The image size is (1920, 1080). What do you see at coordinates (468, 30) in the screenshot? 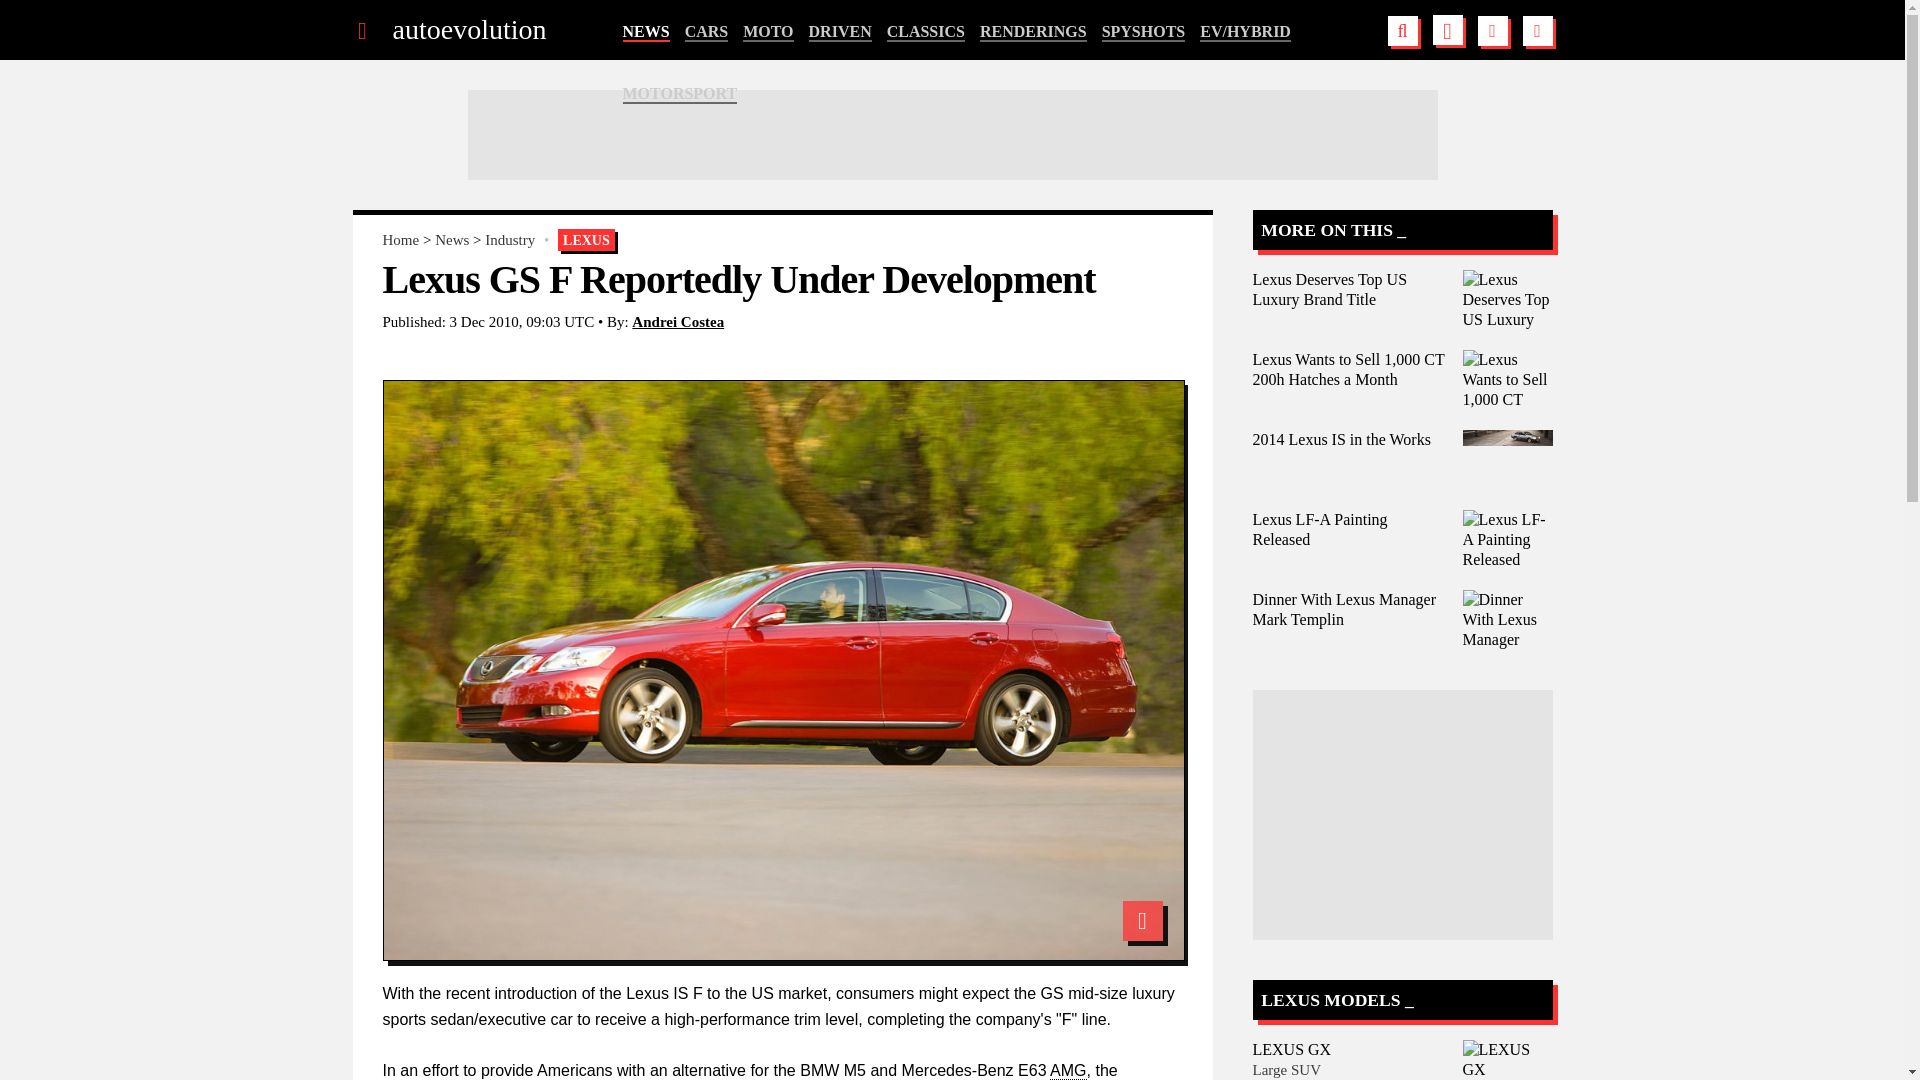
I see `autoevolution` at bounding box center [468, 30].